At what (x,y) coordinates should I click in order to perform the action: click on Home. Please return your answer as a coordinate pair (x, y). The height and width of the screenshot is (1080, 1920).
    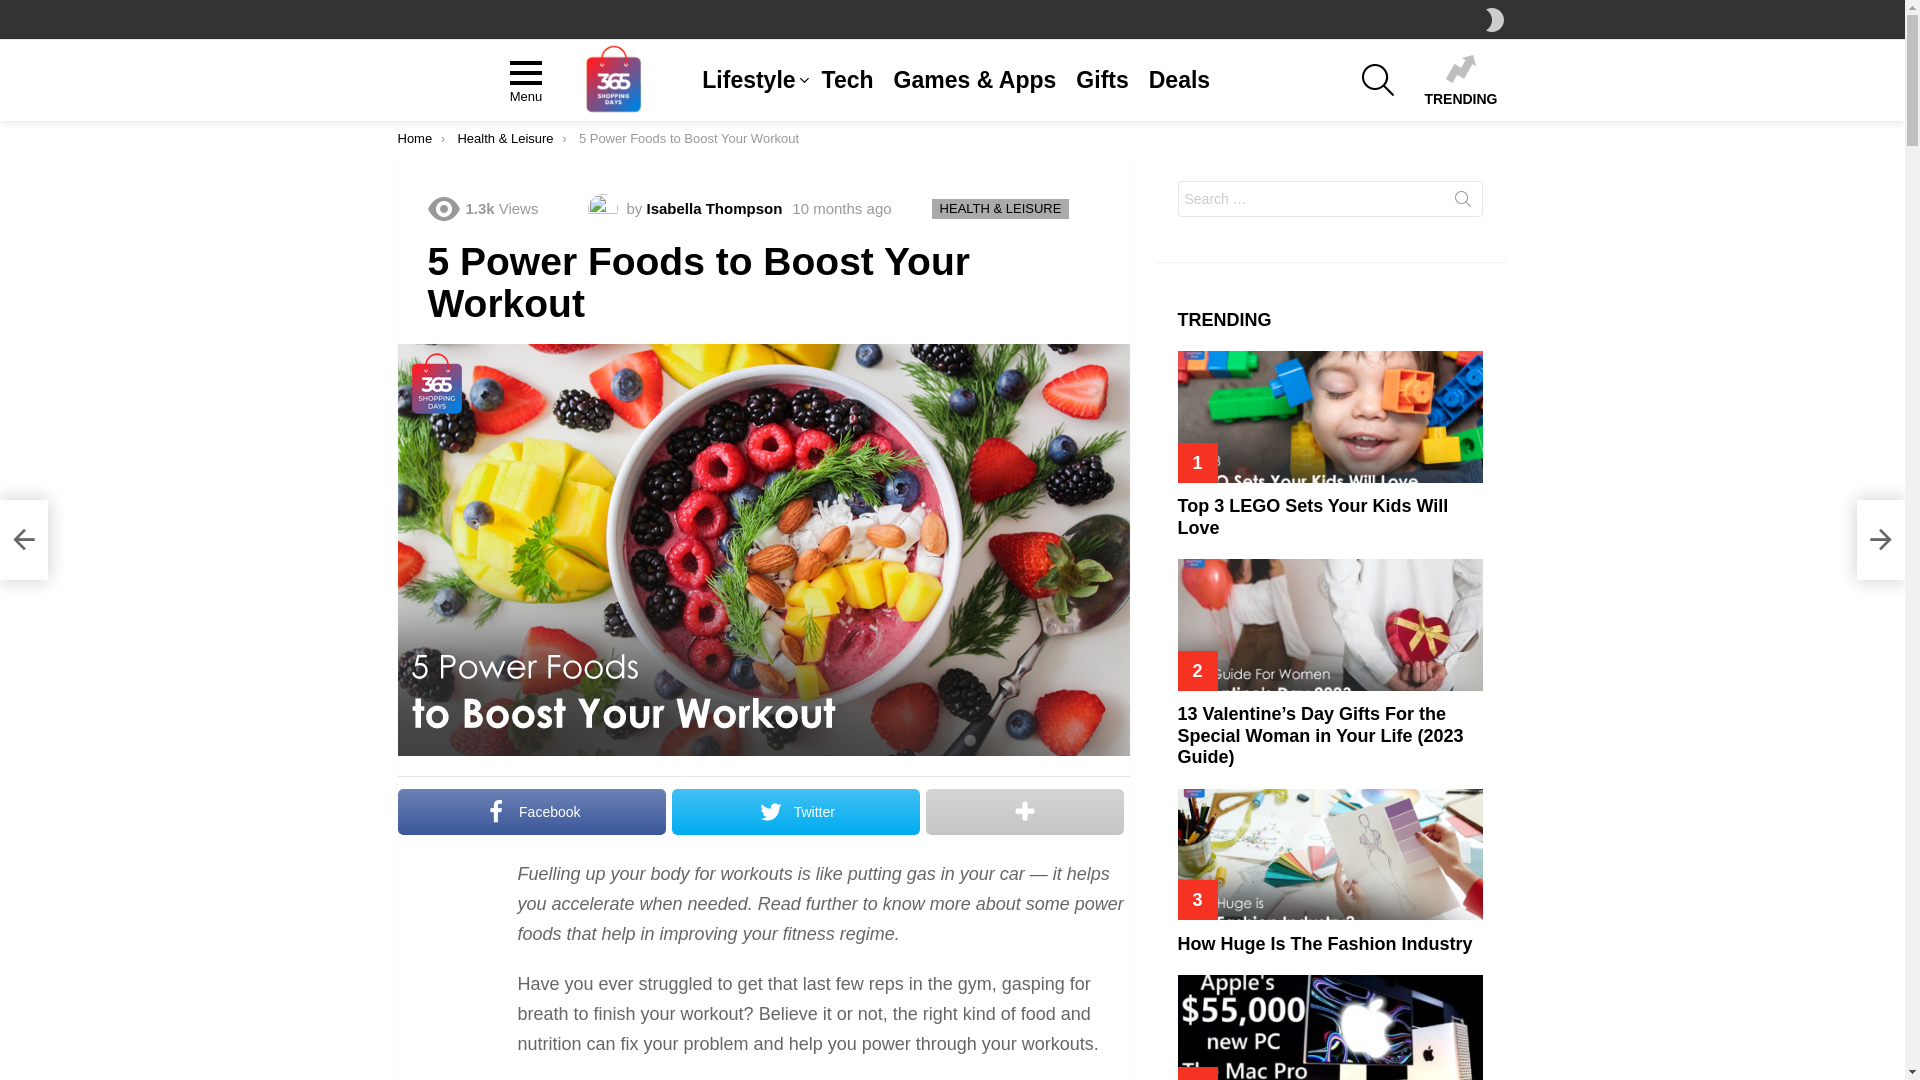
    Looking at the image, I should click on (416, 138).